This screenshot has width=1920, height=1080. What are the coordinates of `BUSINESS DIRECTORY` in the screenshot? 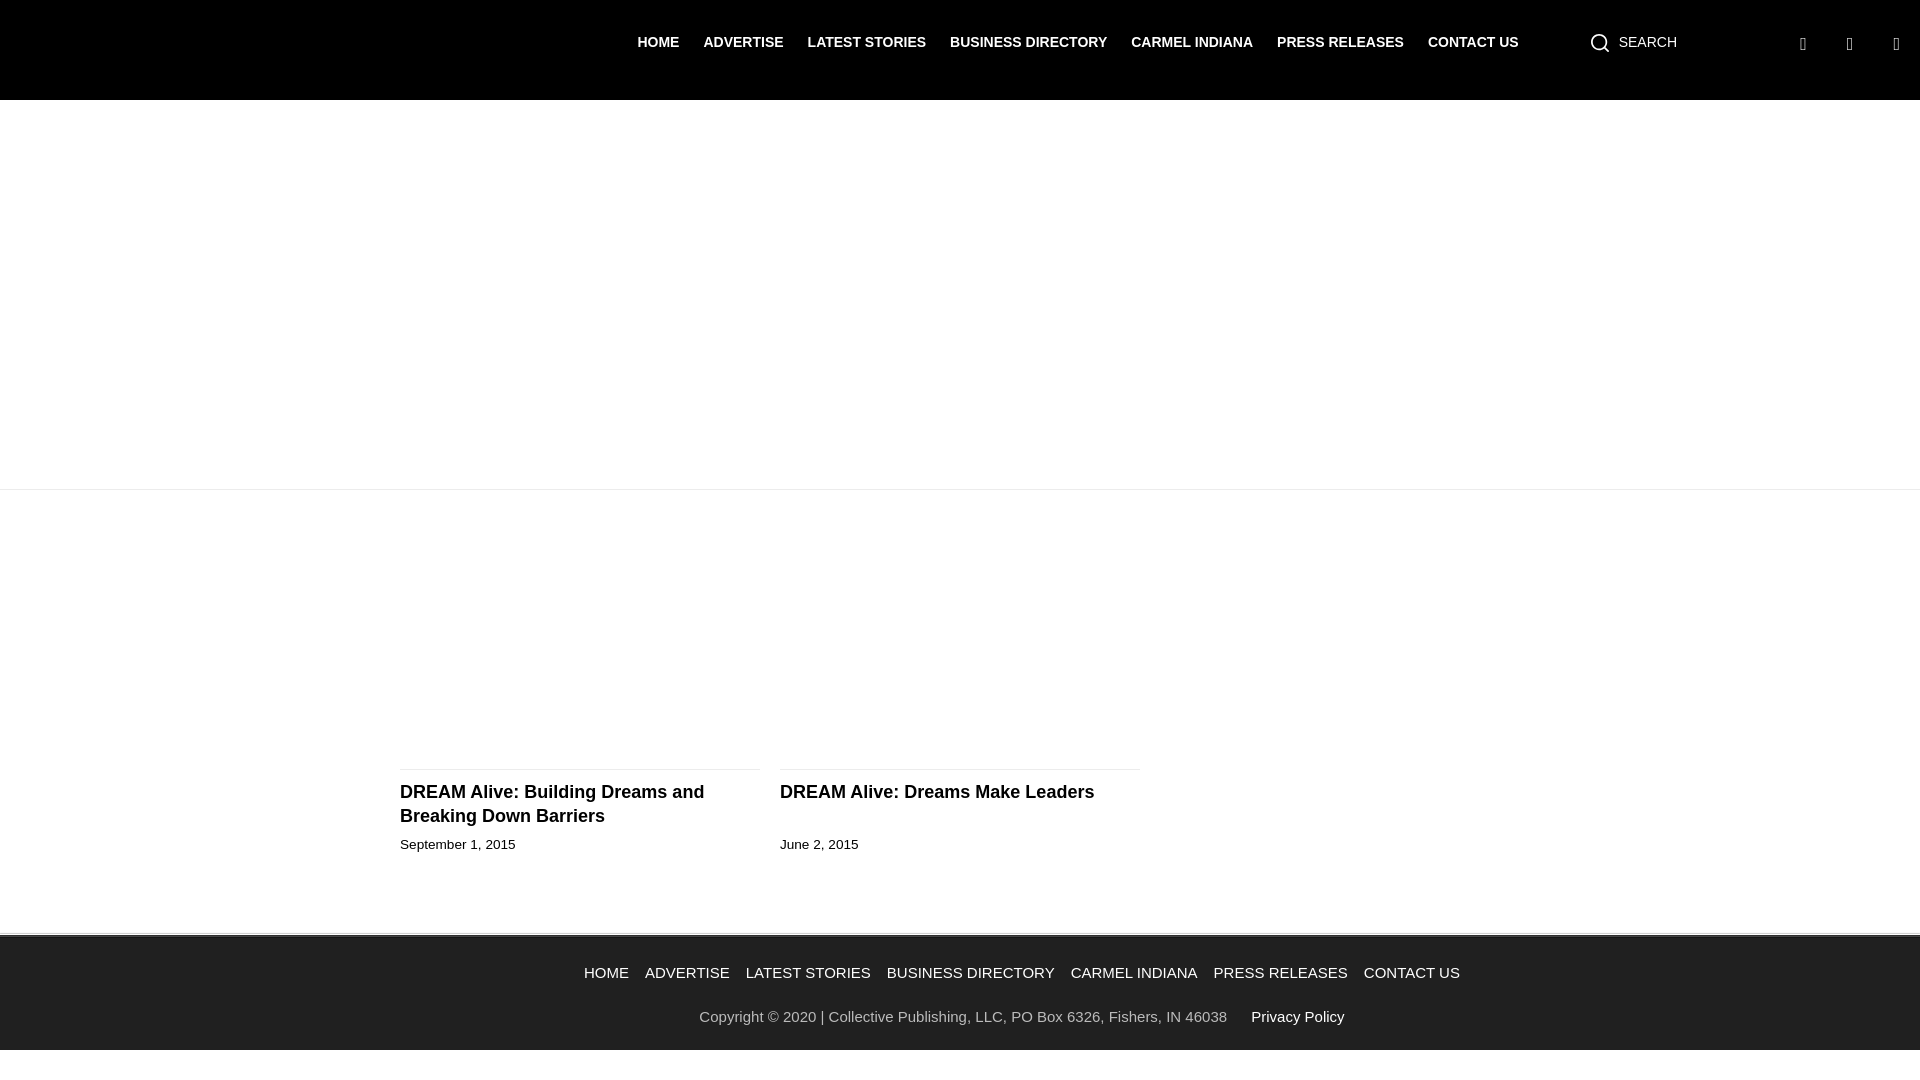 It's located at (971, 972).